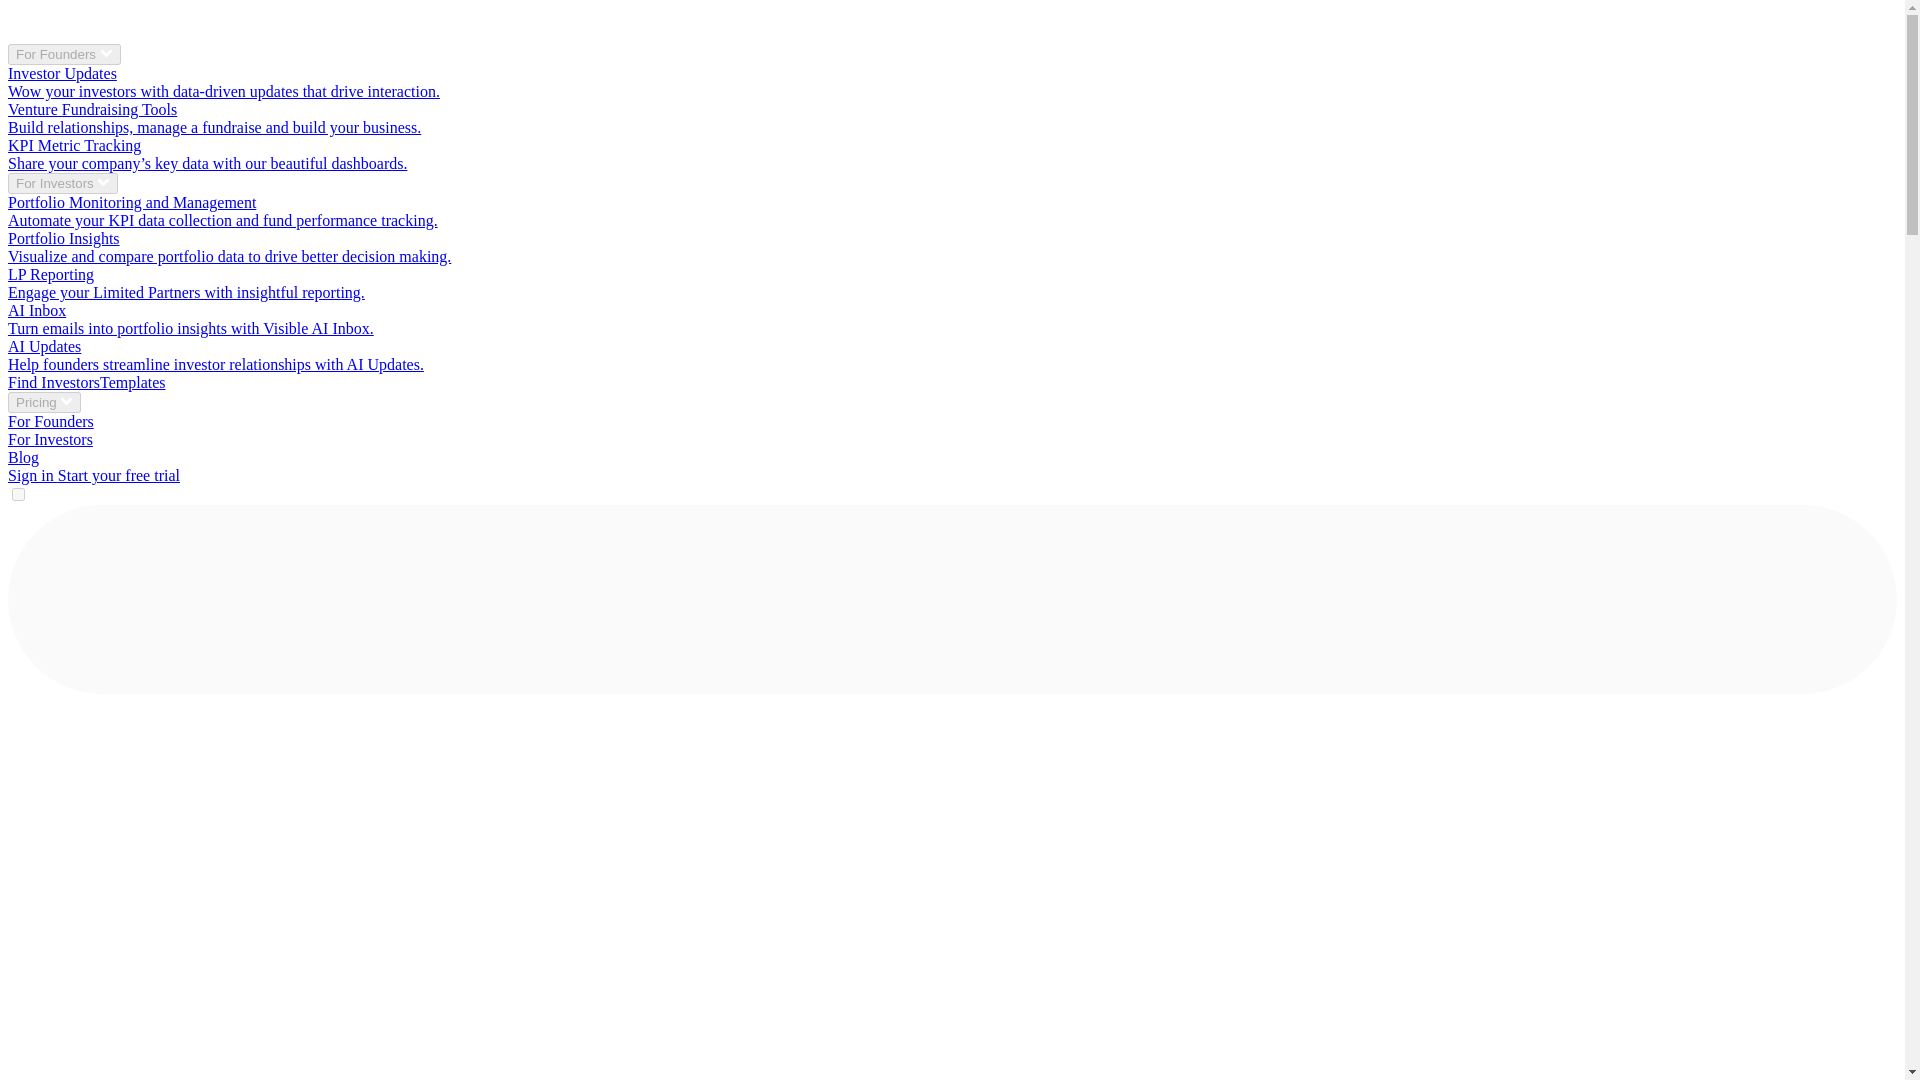 The height and width of the screenshot is (1080, 1920). I want to click on Start your free trial, so click(118, 474).